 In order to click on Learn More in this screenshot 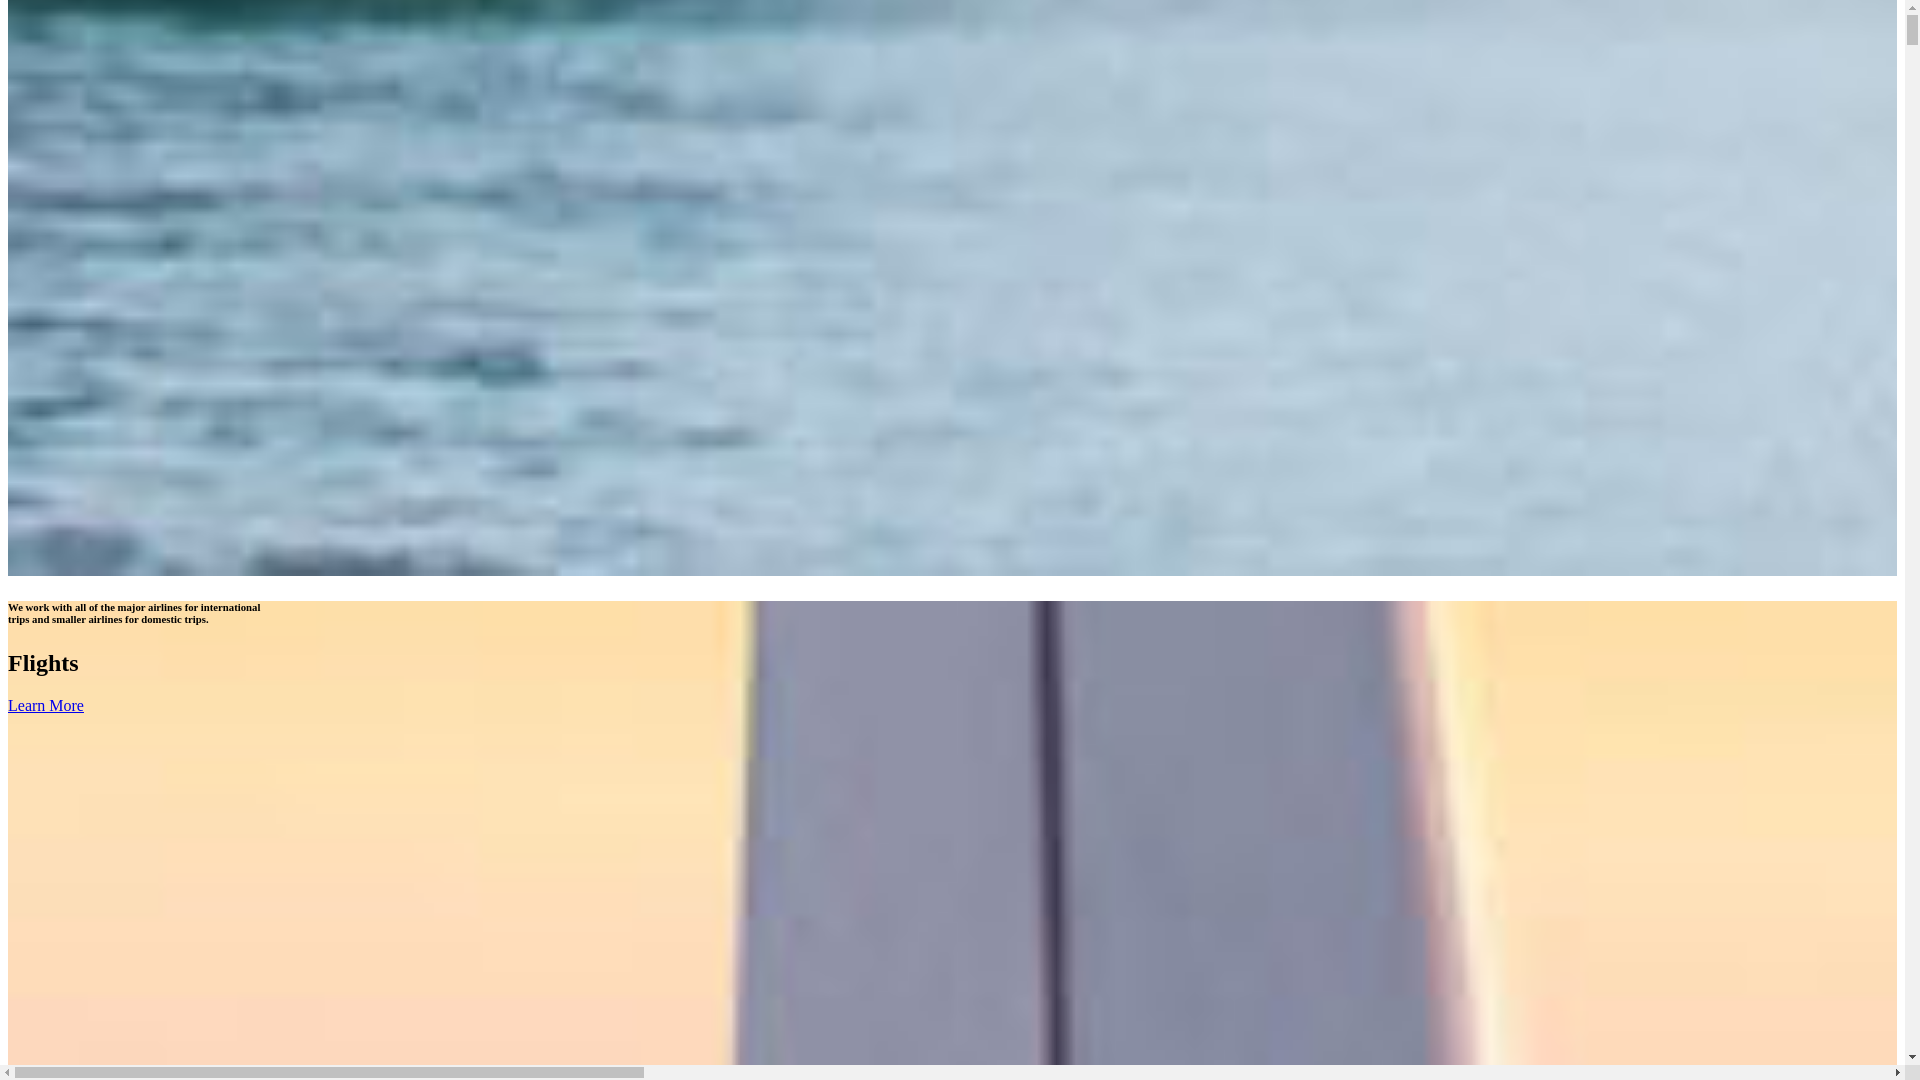, I will do `click(46, 680)`.